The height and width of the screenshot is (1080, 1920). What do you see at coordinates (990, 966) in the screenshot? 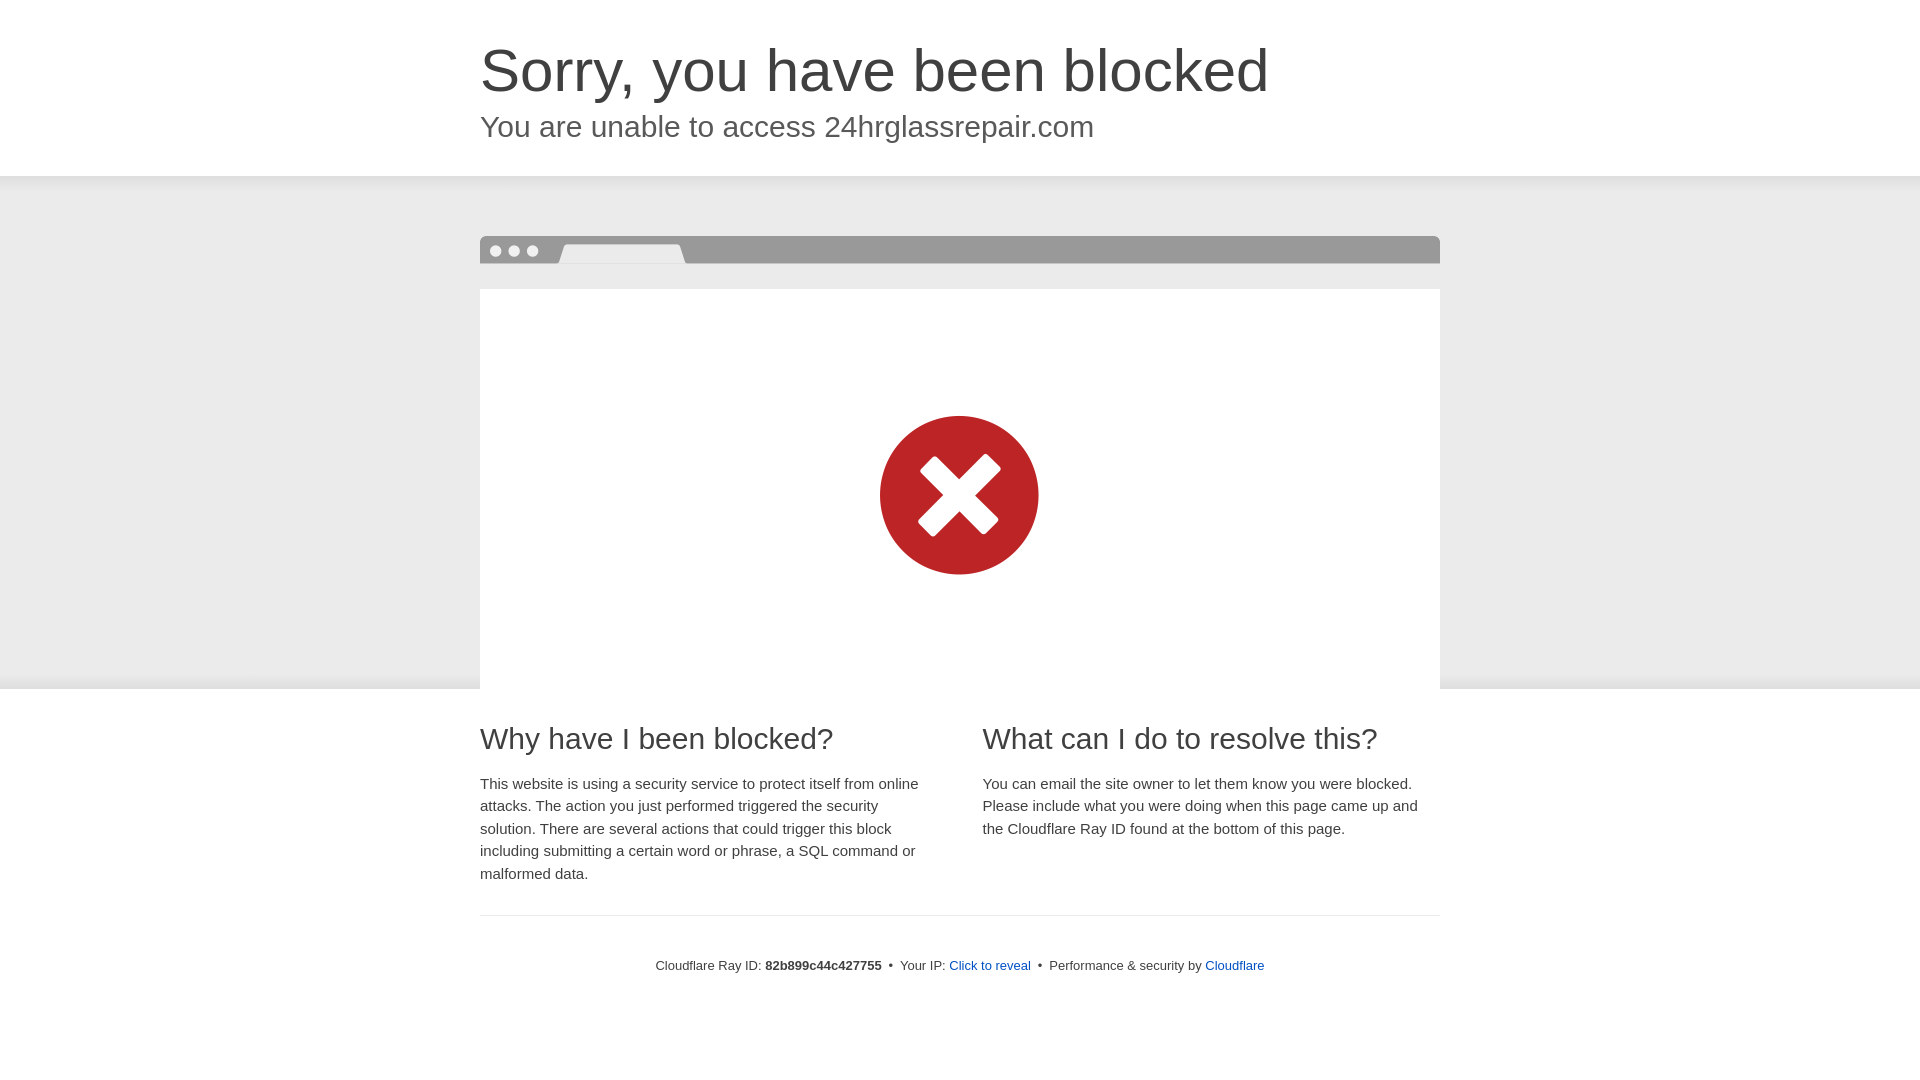
I see `Click to reveal` at bounding box center [990, 966].